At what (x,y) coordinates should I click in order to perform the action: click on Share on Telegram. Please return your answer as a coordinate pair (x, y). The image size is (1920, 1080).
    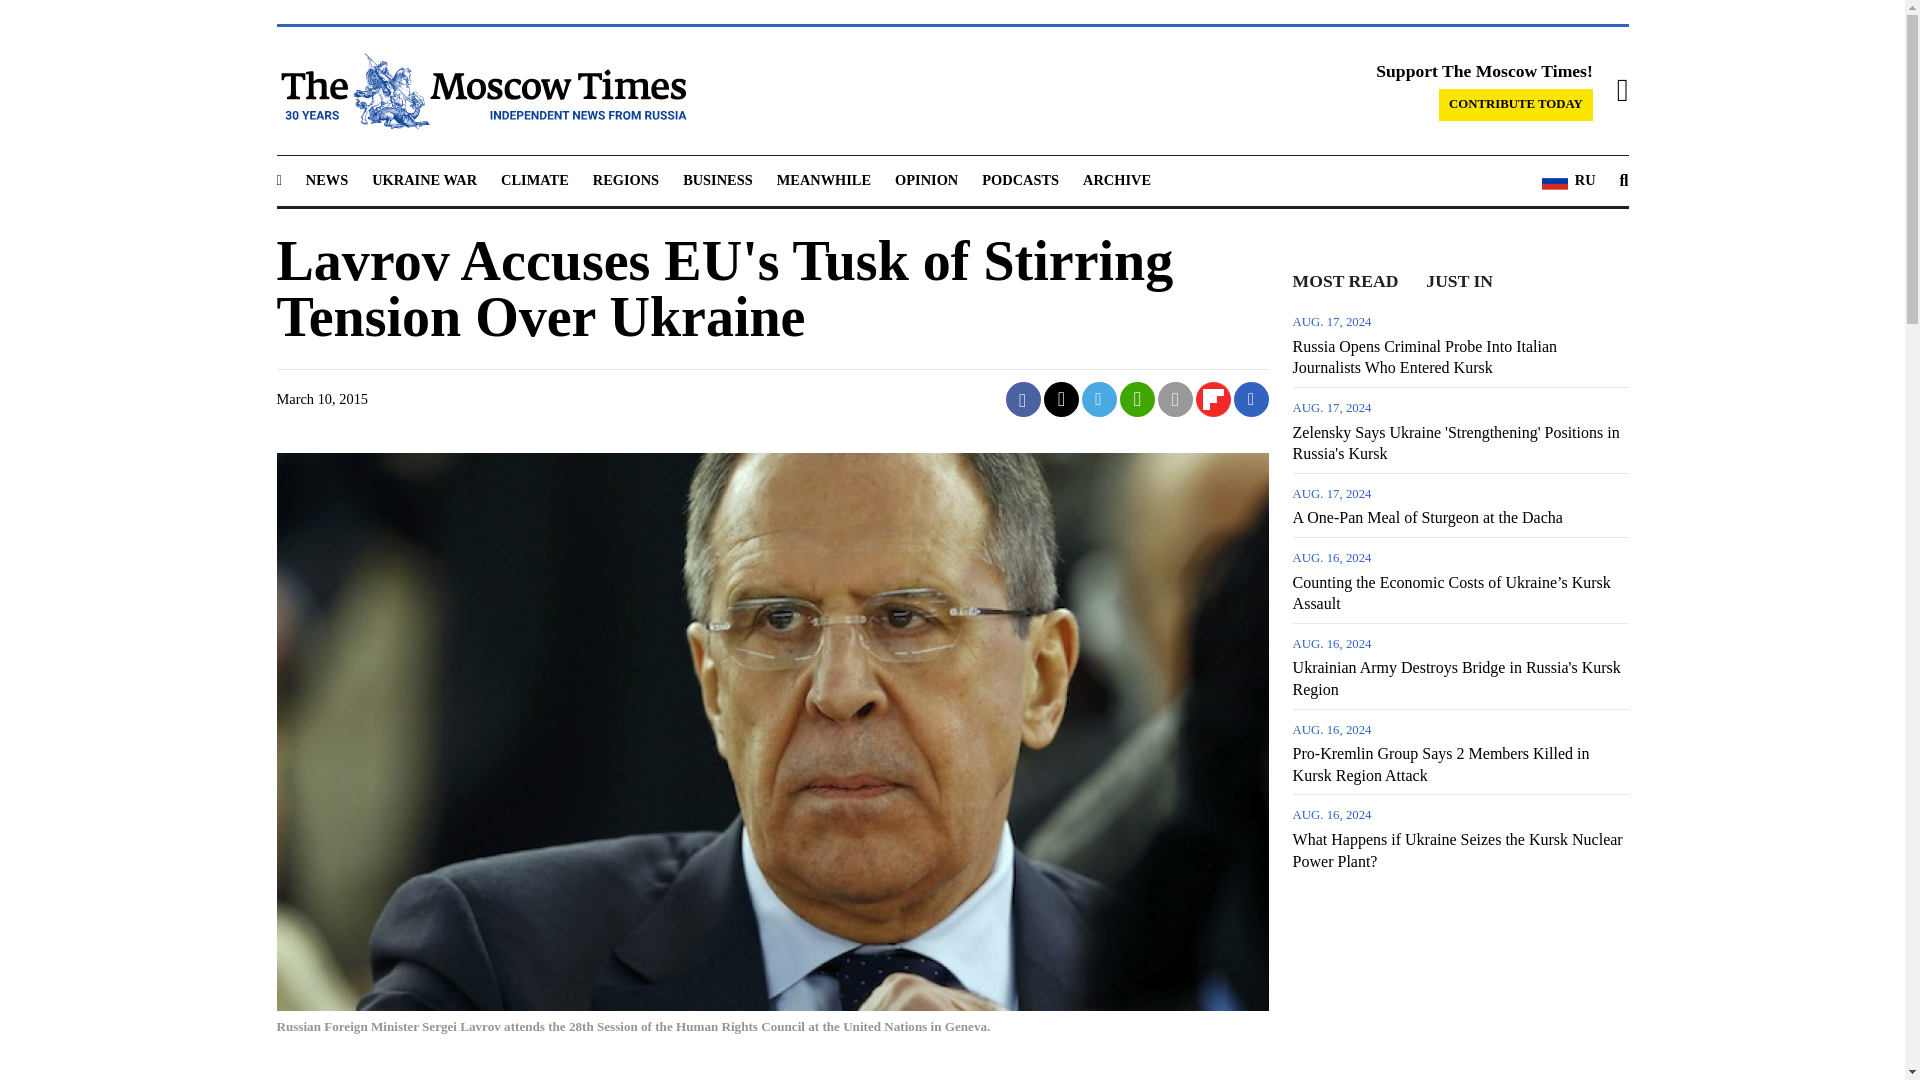
    Looking at the image, I should click on (1100, 399).